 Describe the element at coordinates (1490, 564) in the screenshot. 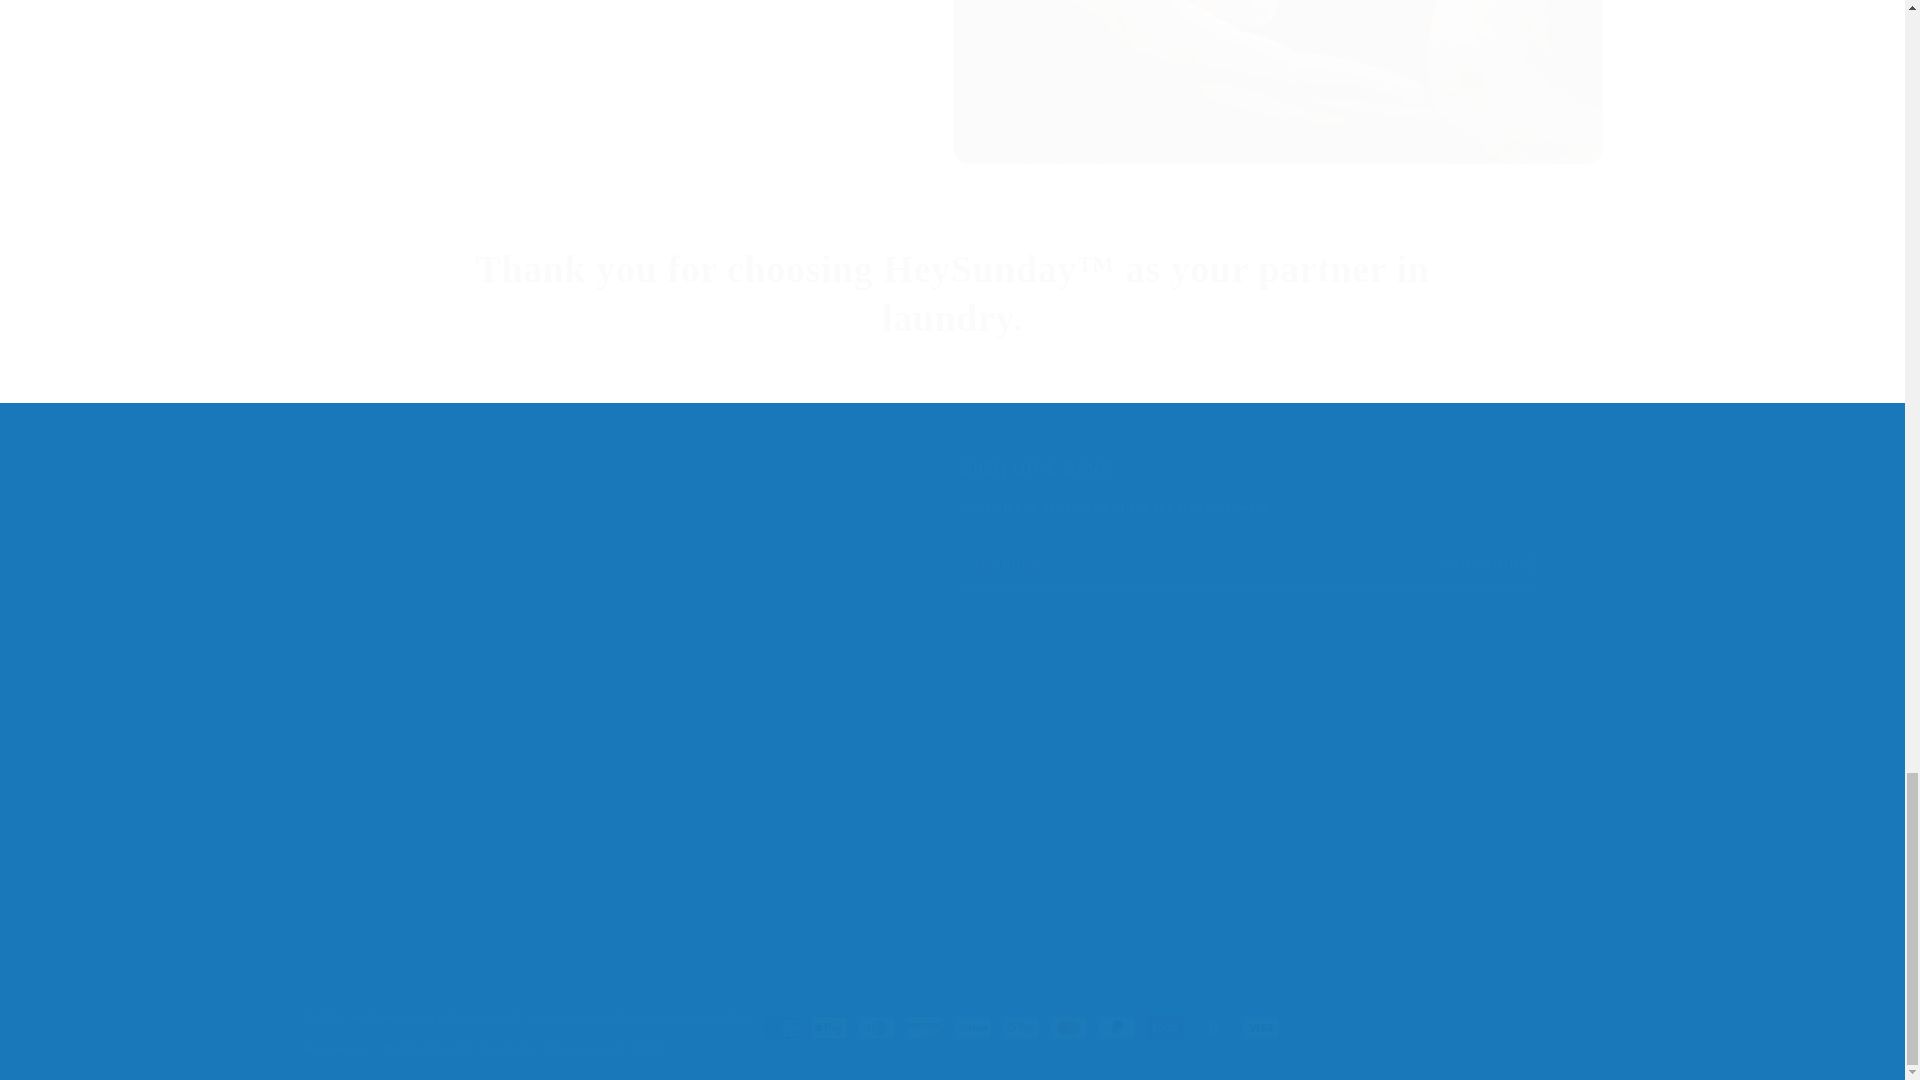

I see `SUBSCRIBE` at that location.